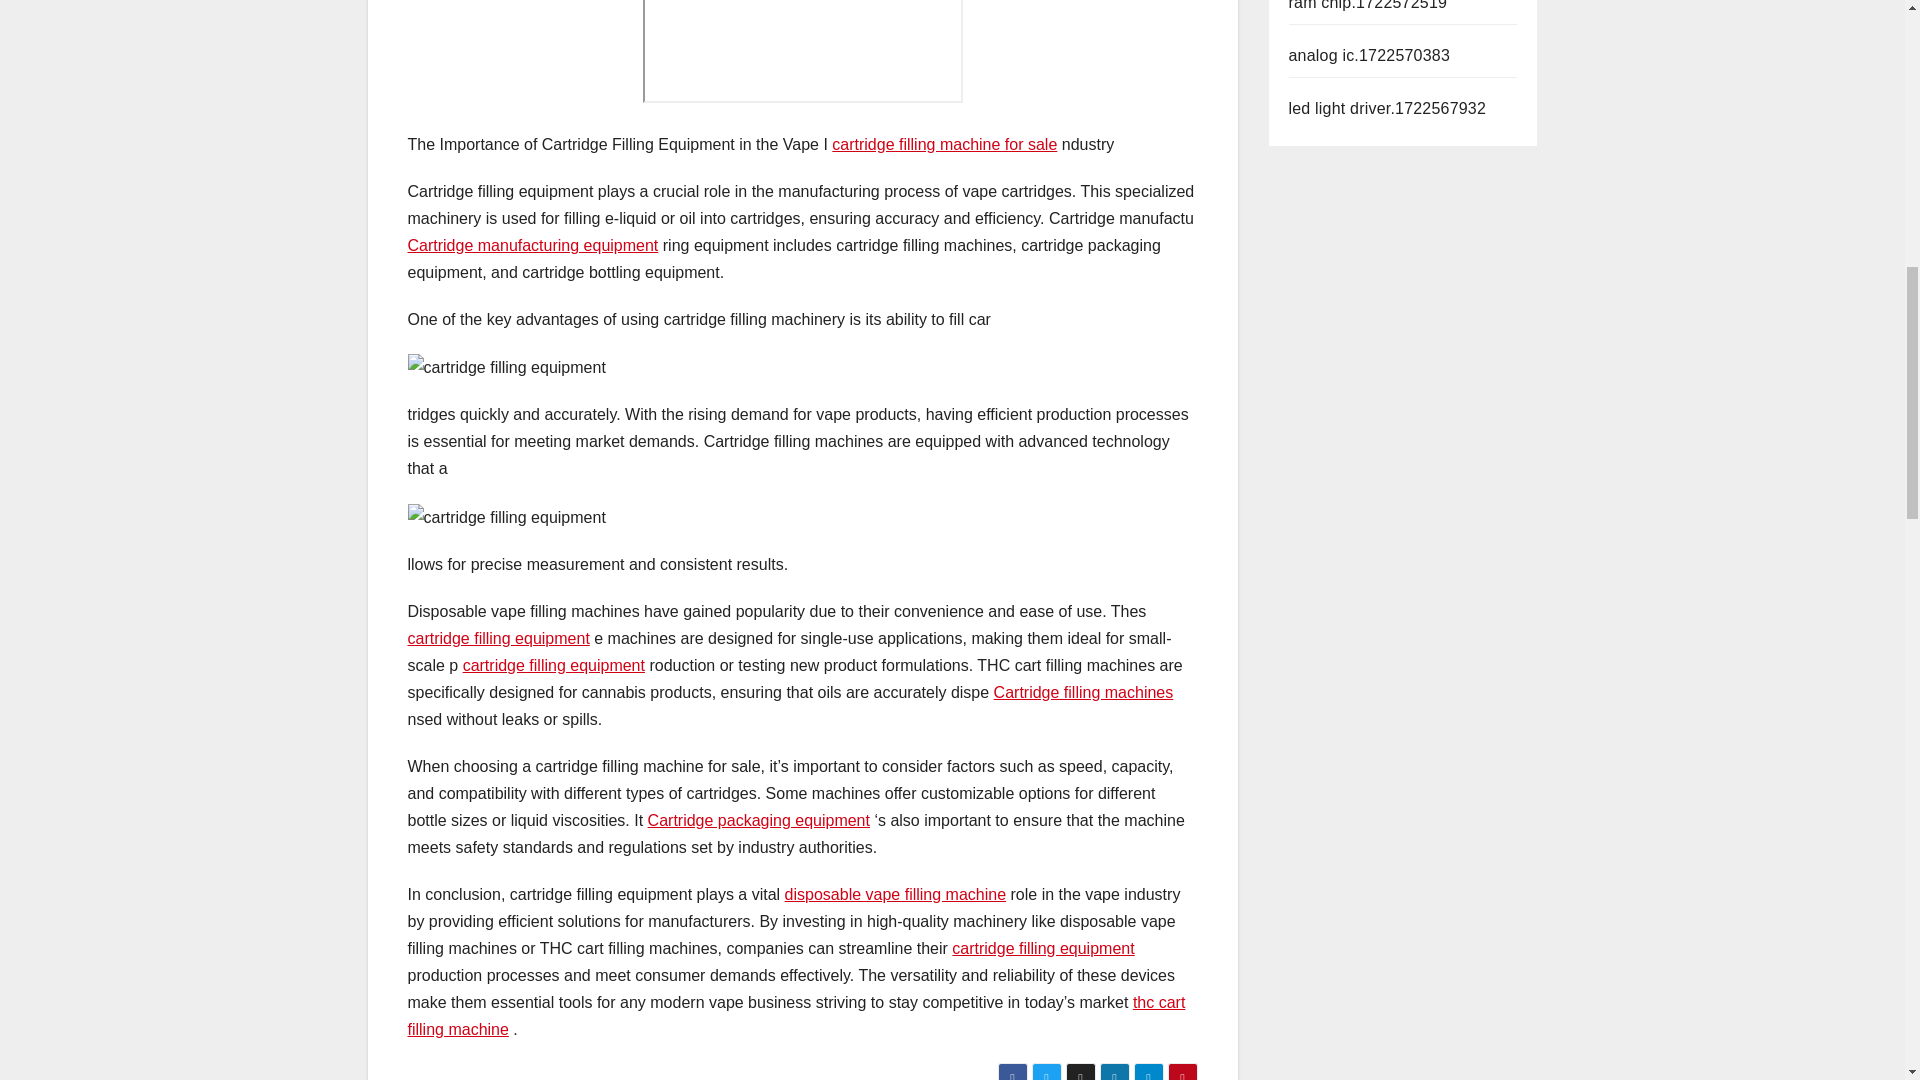  Describe the element at coordinates (758, 820) in the screenshot. I see `Cartridge packaging equipment` at that location.